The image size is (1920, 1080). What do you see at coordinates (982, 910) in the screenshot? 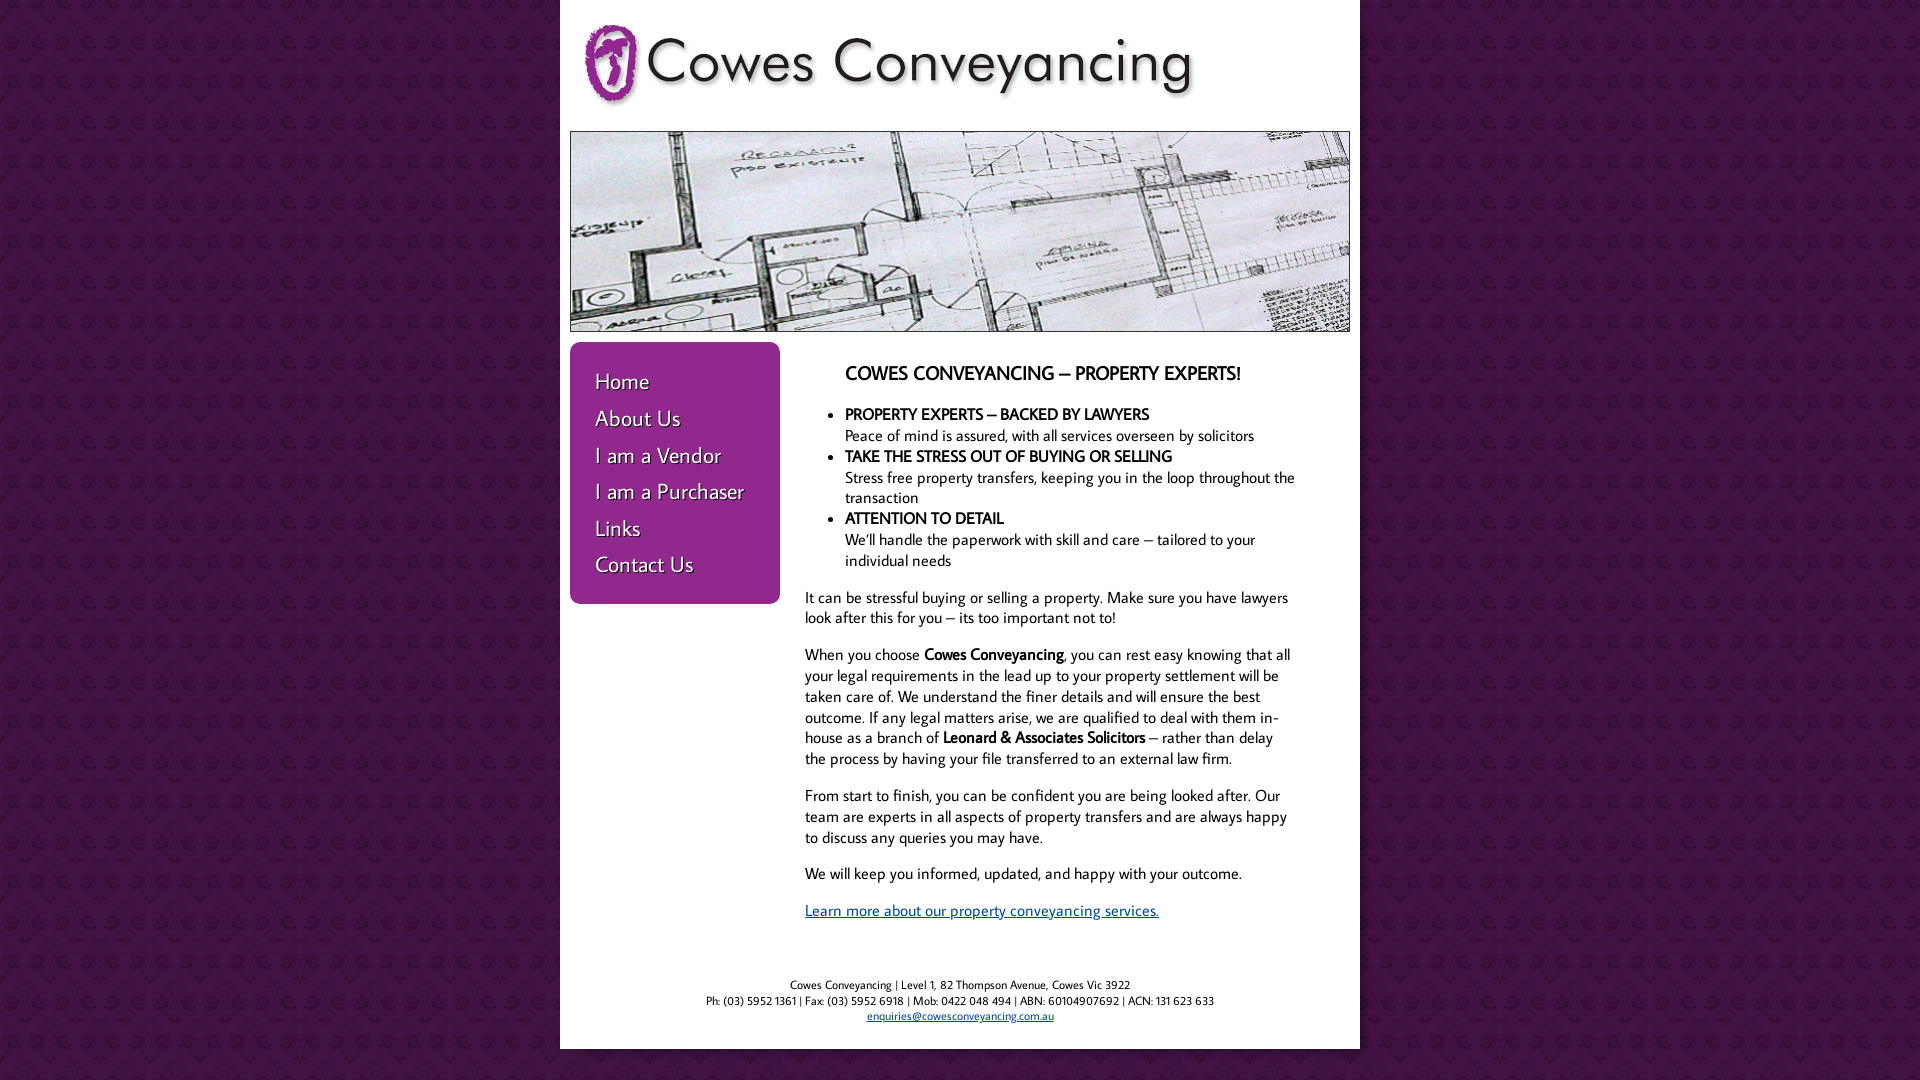
I see `Learn more about our property conveyancing services.` at bounding box center [982, 910].